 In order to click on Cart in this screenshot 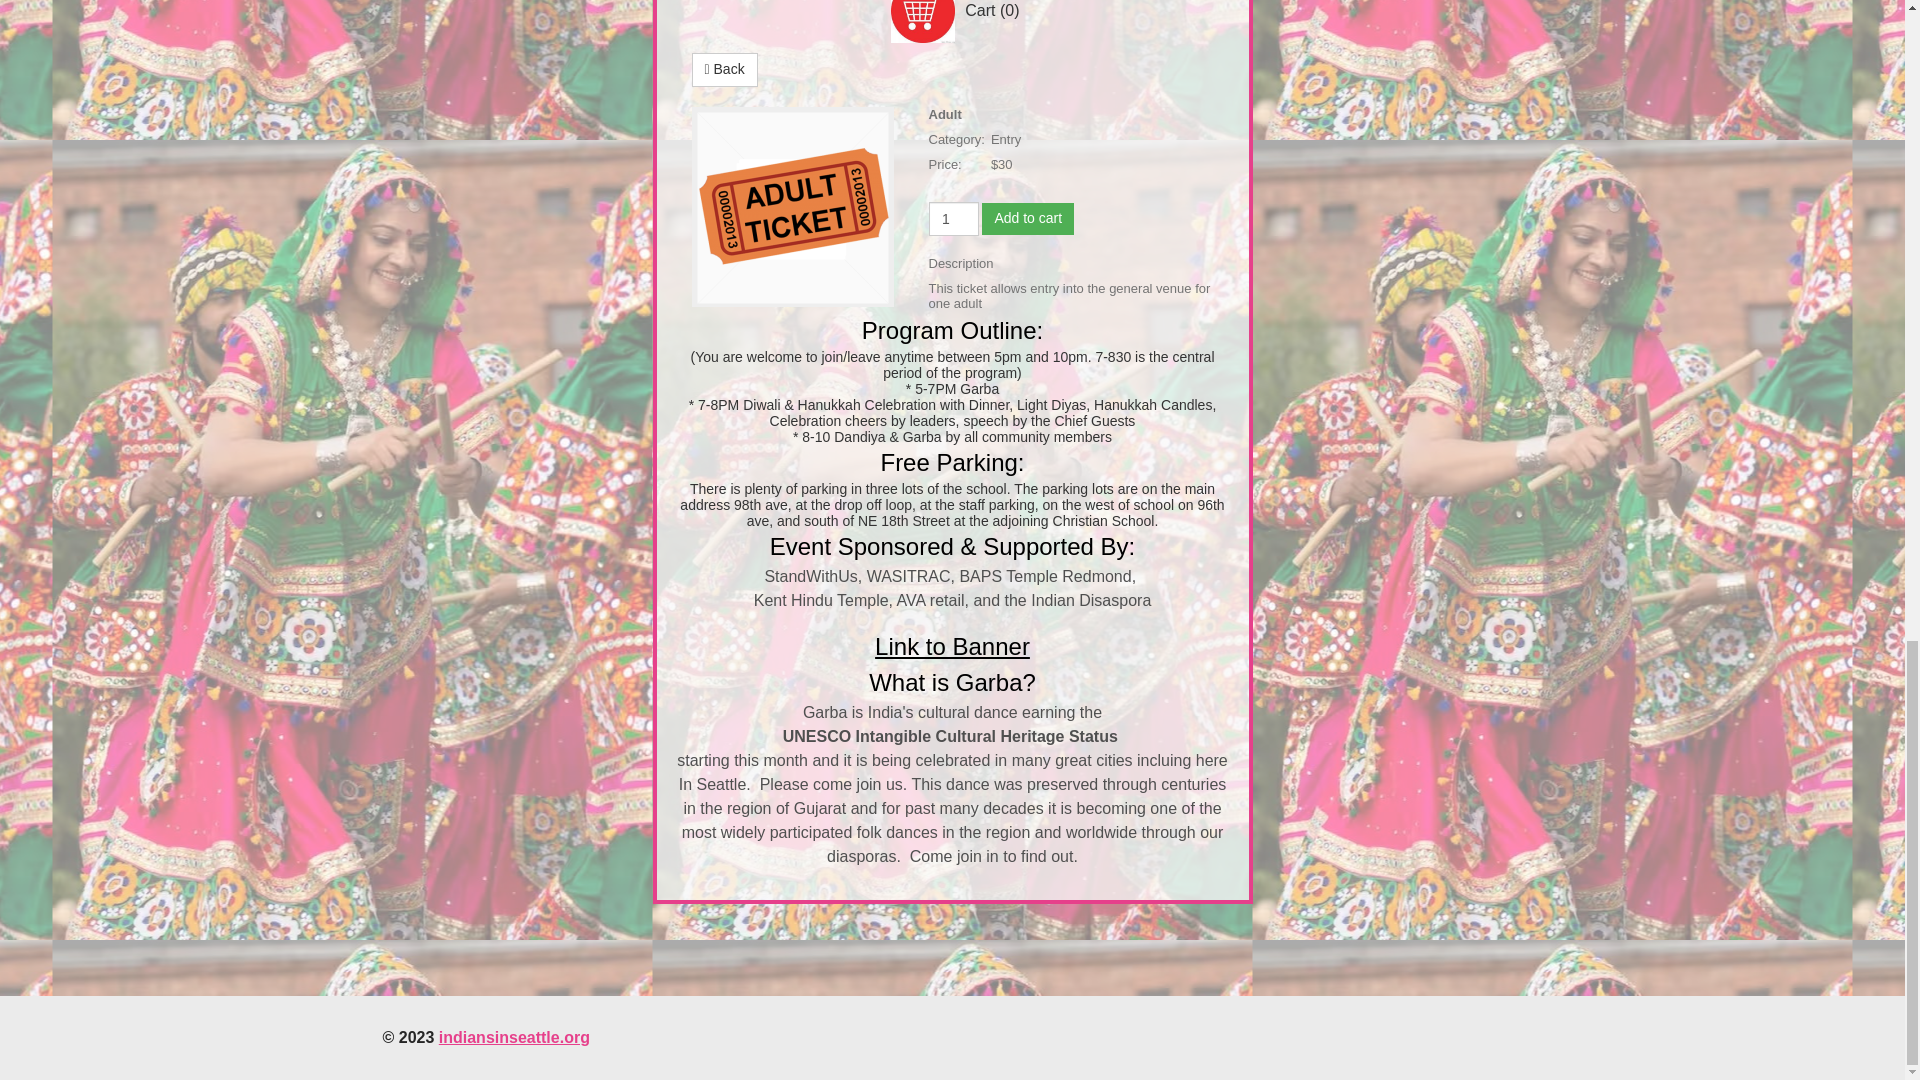, I will do `click(922, 22)`.